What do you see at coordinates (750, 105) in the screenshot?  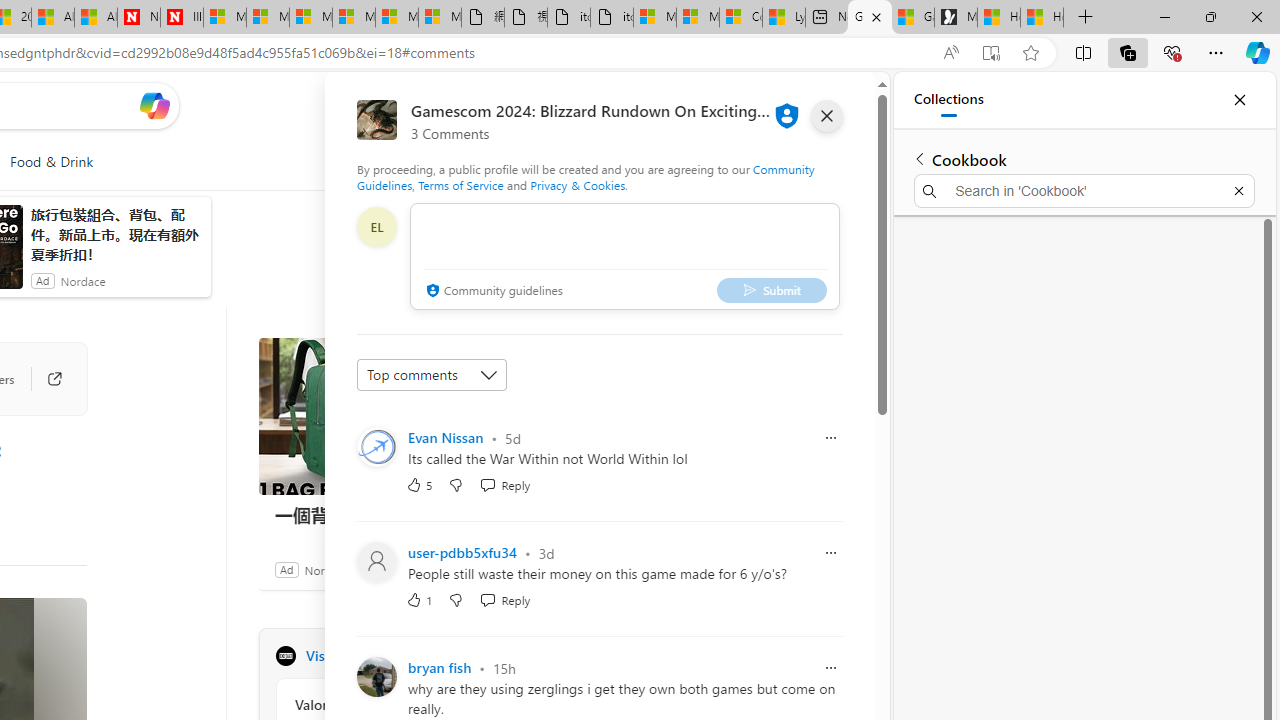 I see `Microsoft rewards` at bounding box center [750, 105].